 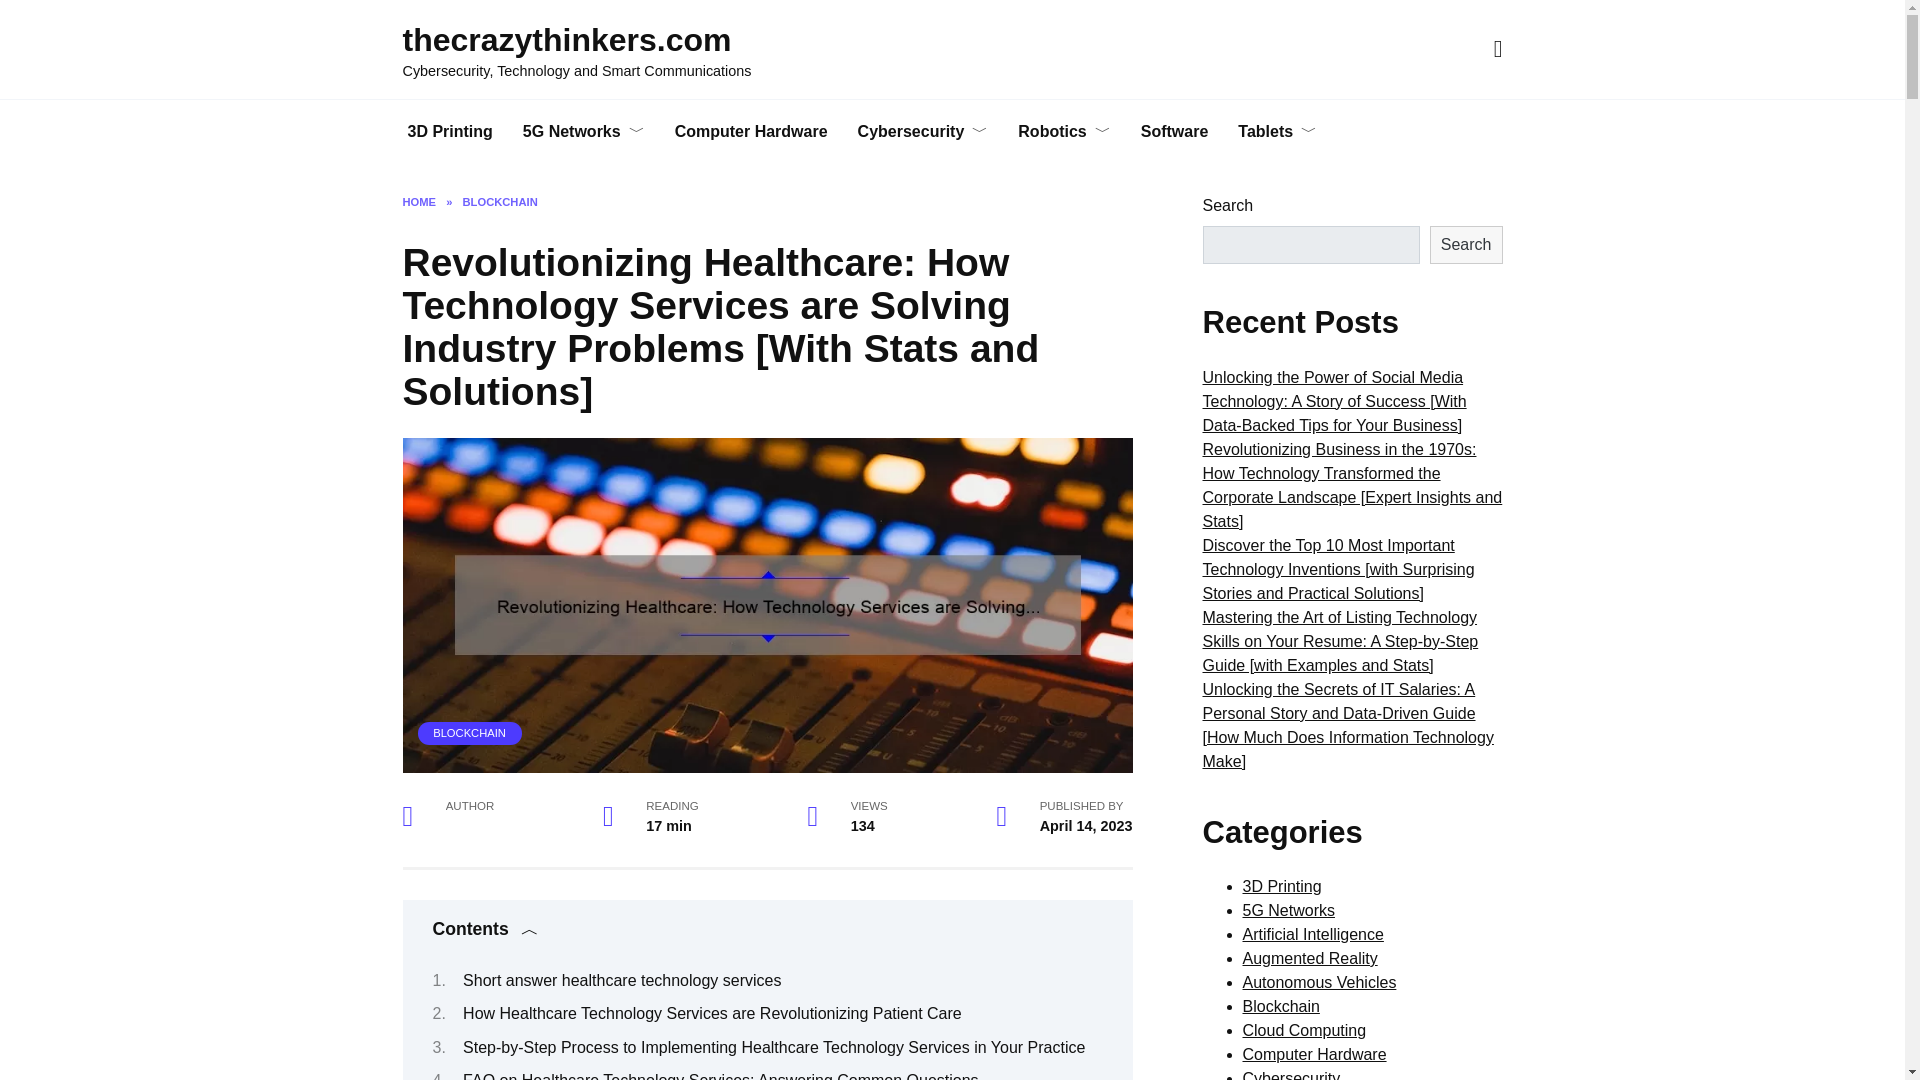 I want to click on Robotics, so click(x=1064, y=132).